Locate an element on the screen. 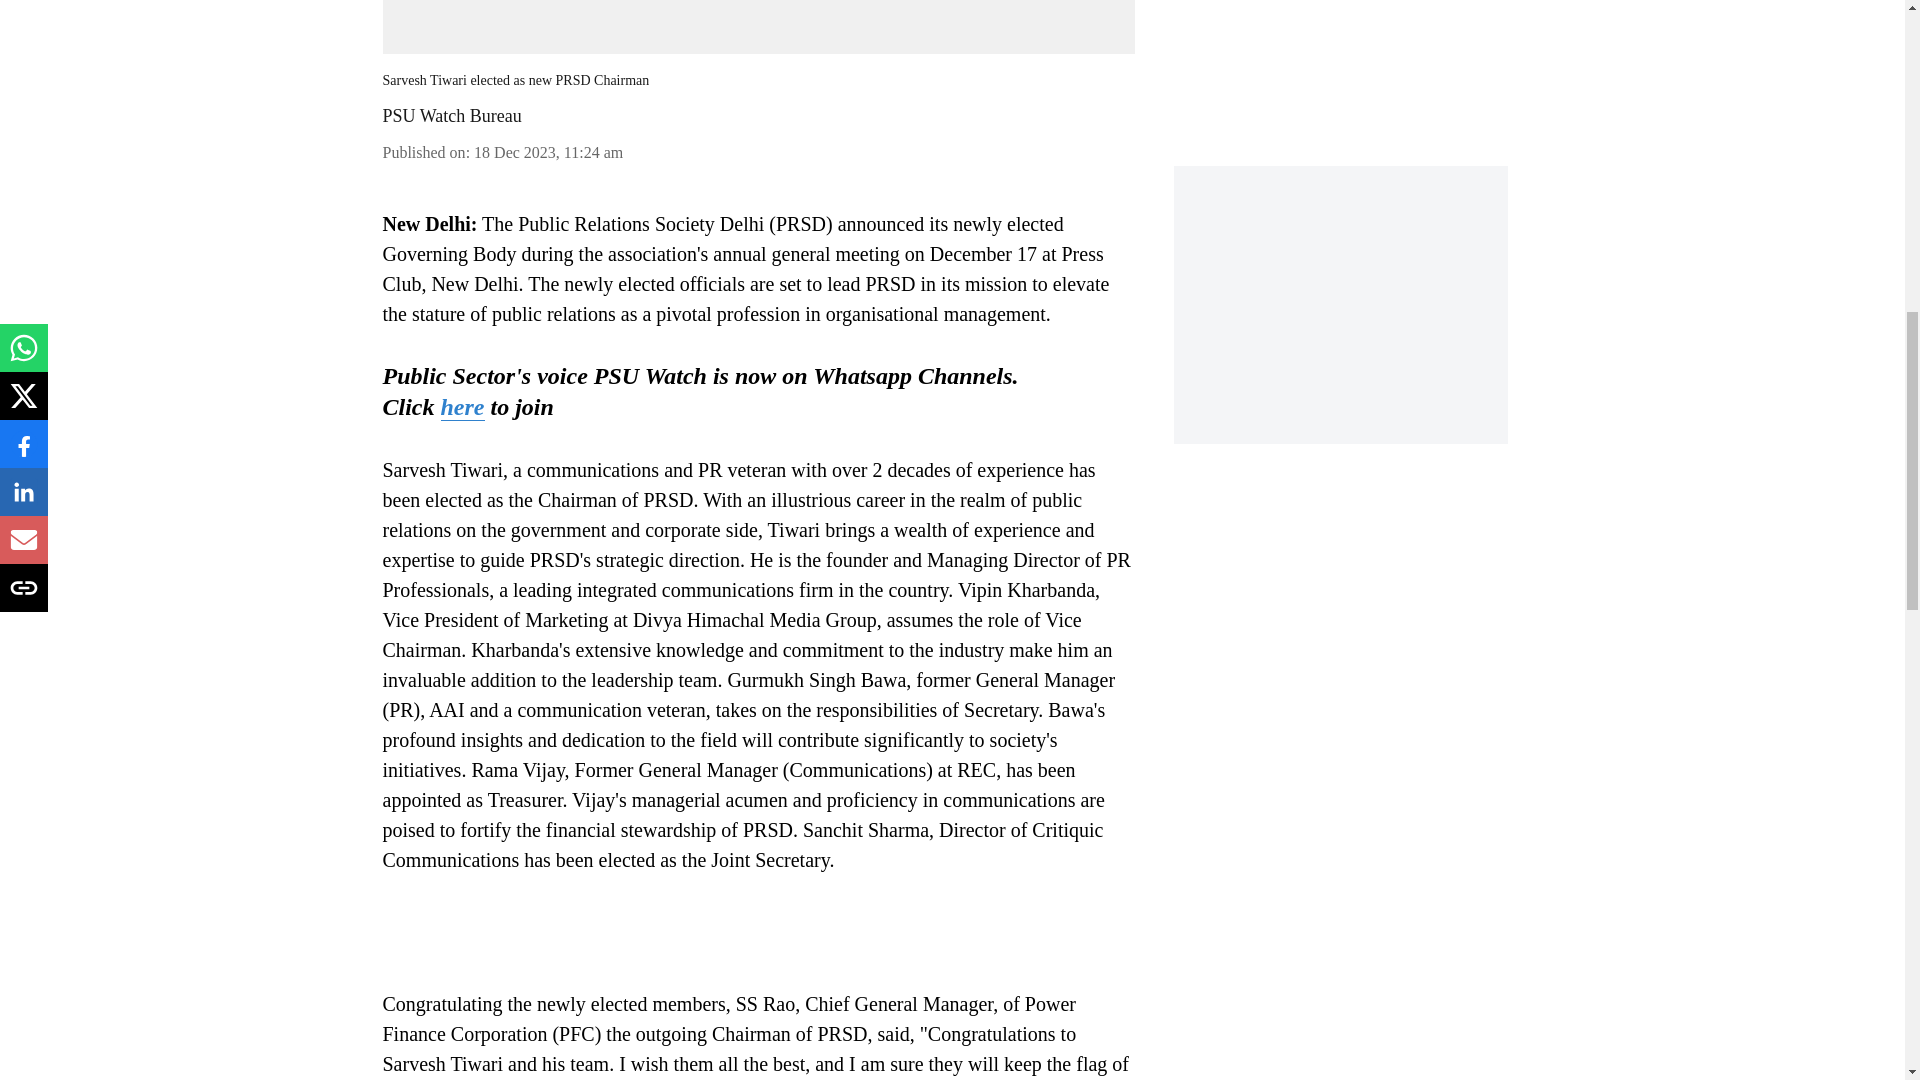 The image size is (1920, 1080). PSU Watch Bureau is located at coordinates (451, 116).